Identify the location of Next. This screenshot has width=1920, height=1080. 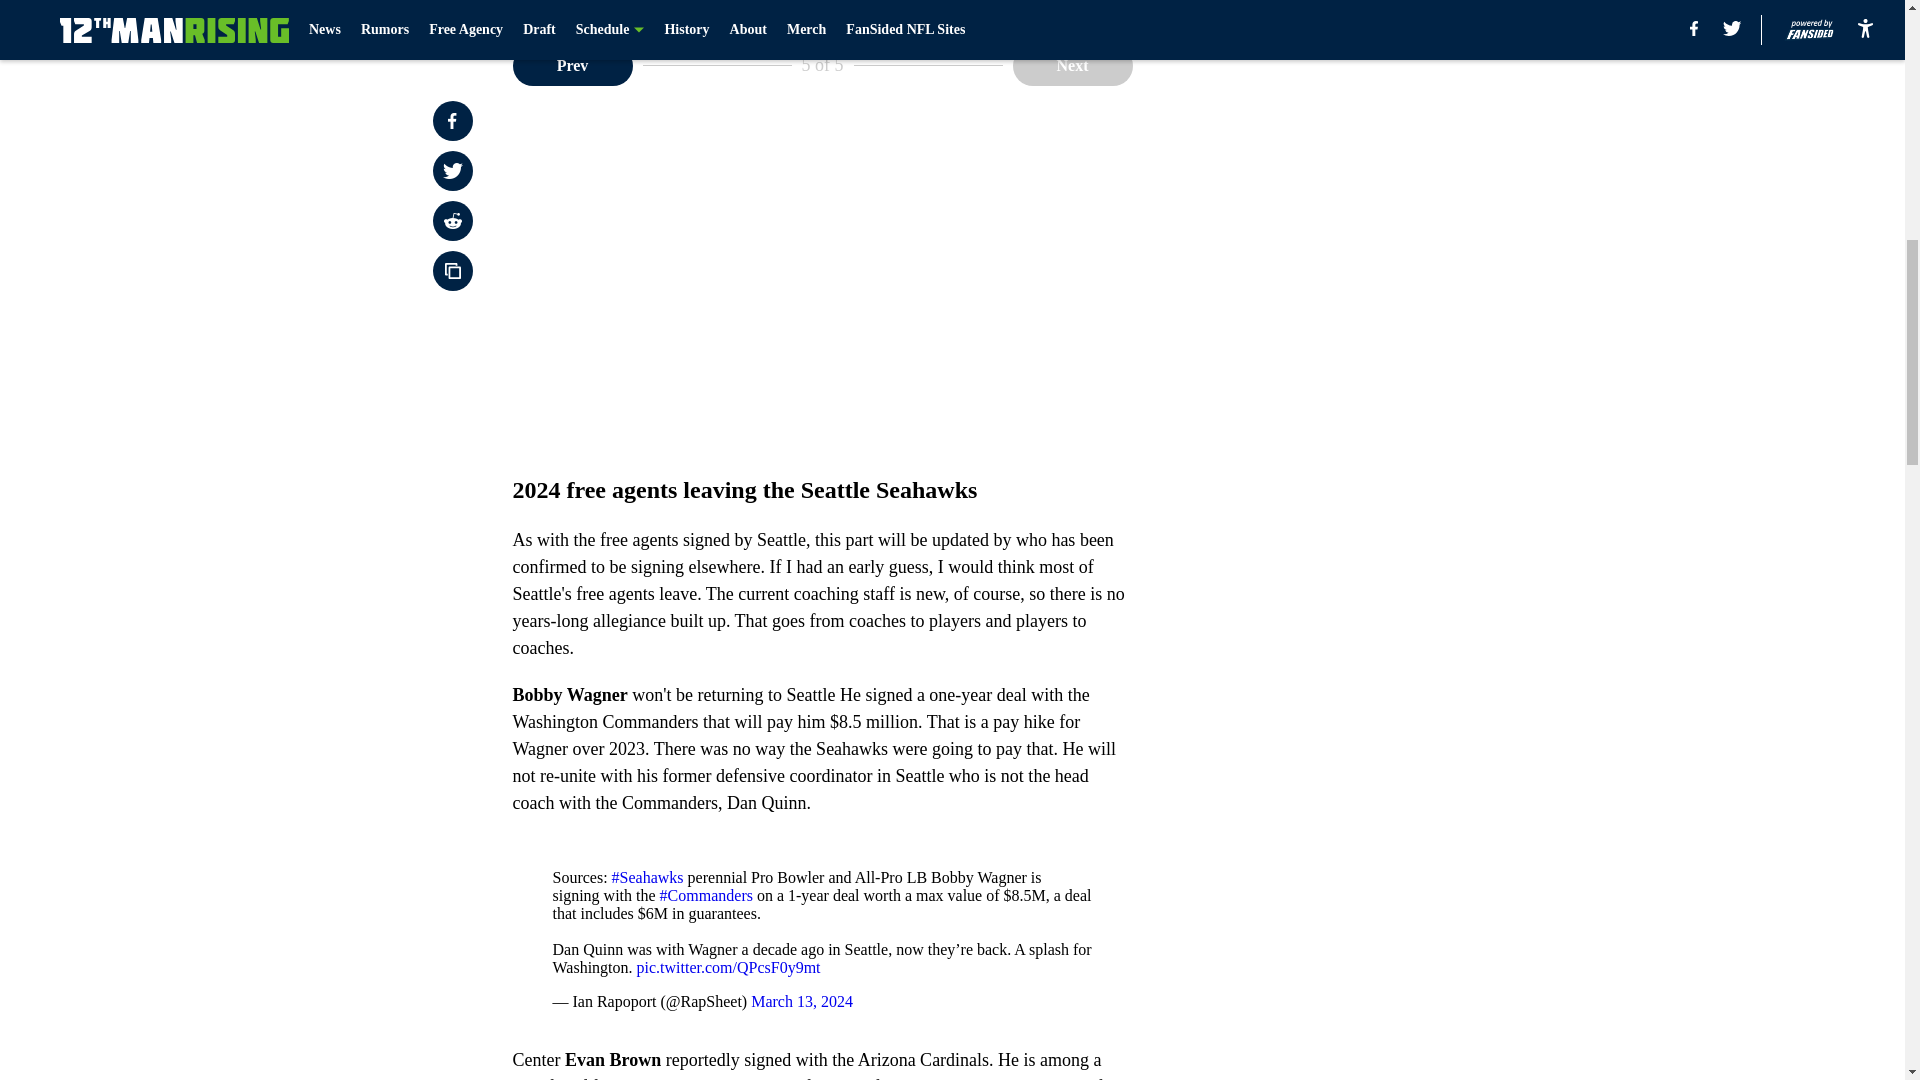
(1072, 66).